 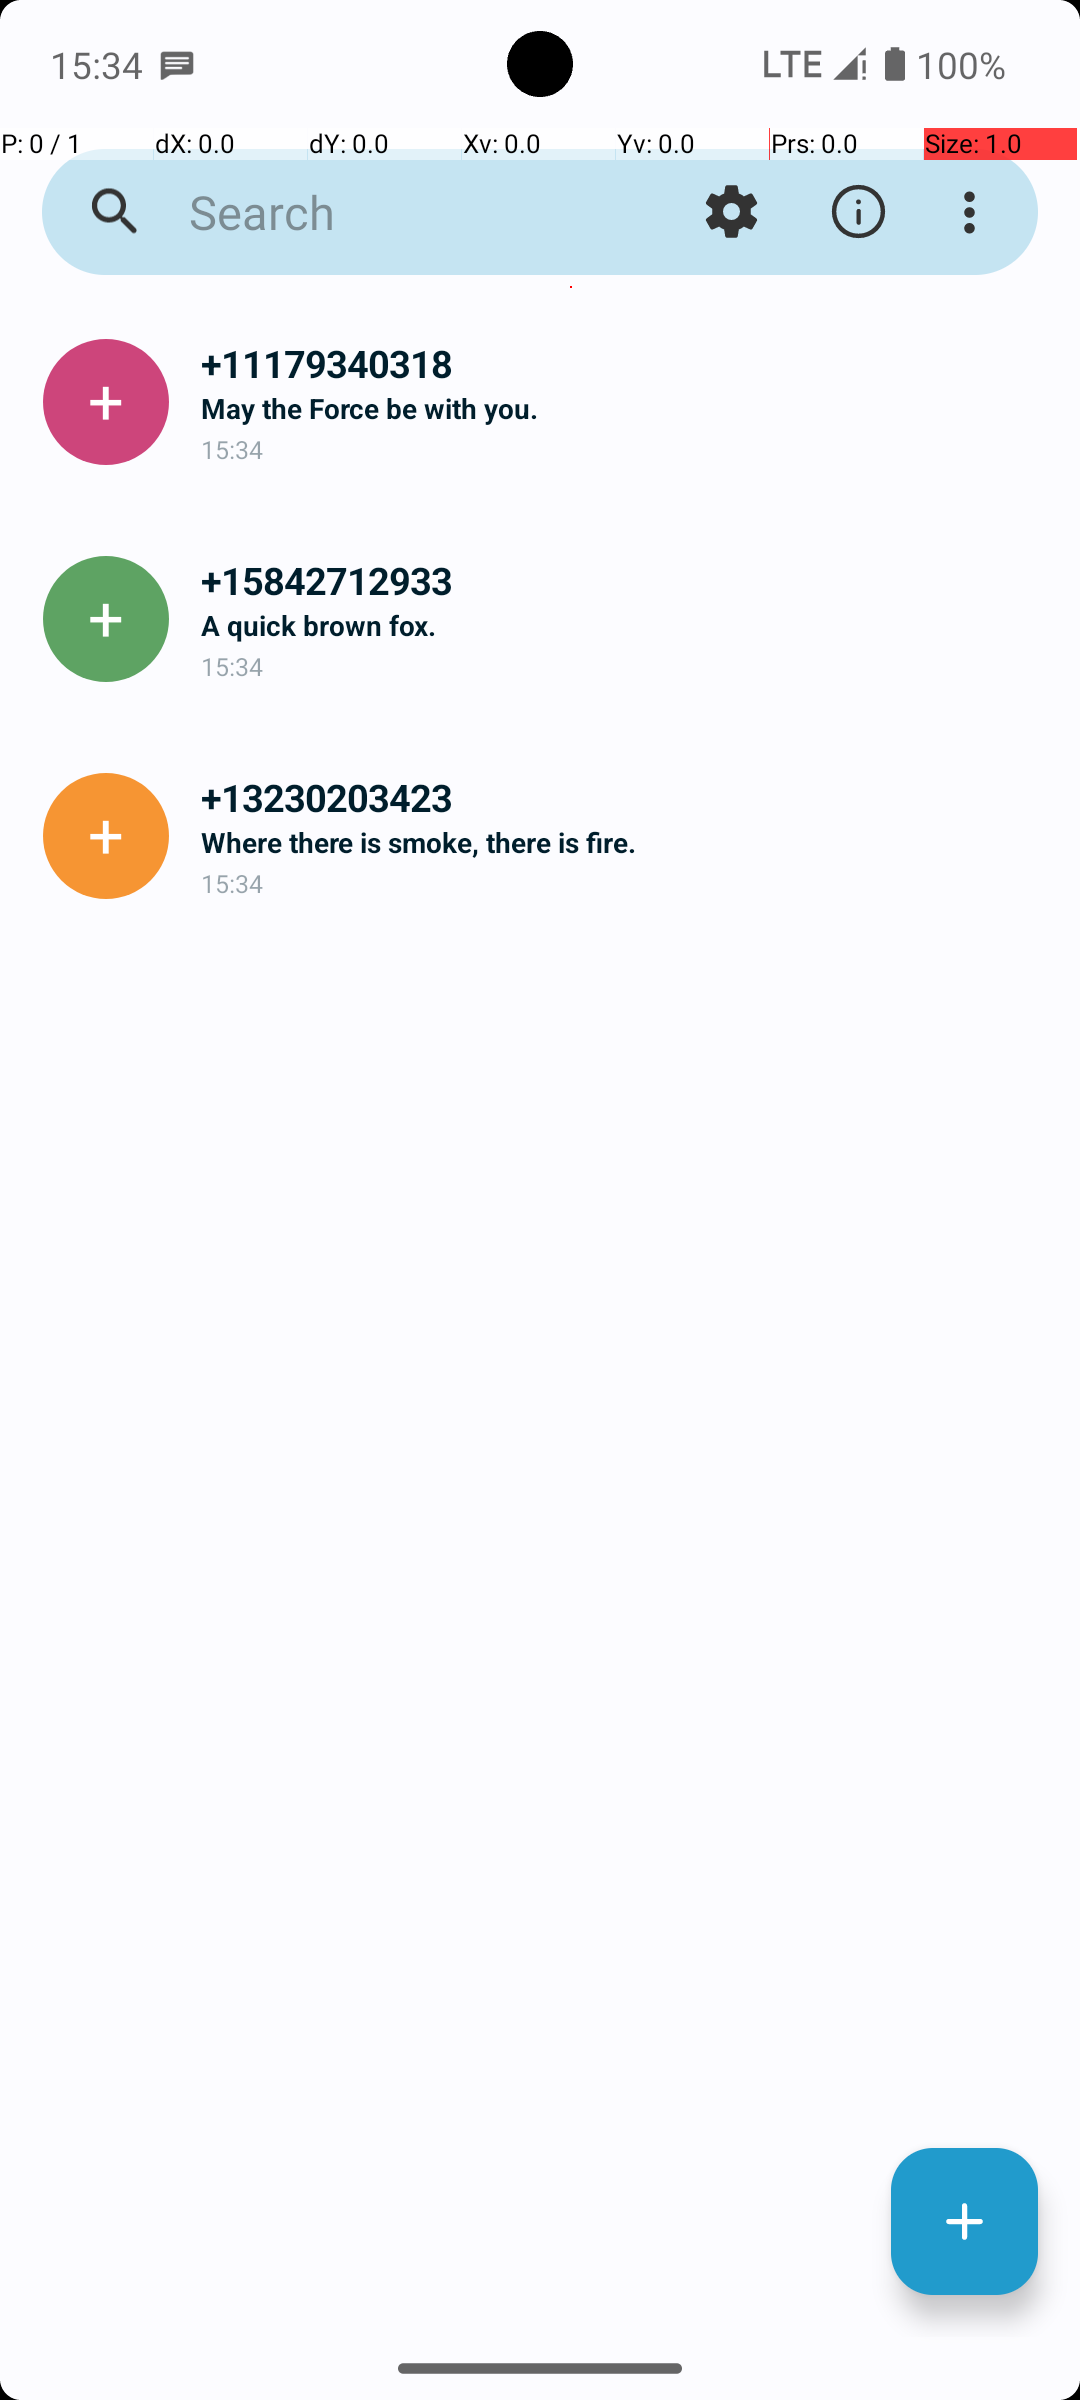 I want to click on +11179340318, so click(x=624, y=364).